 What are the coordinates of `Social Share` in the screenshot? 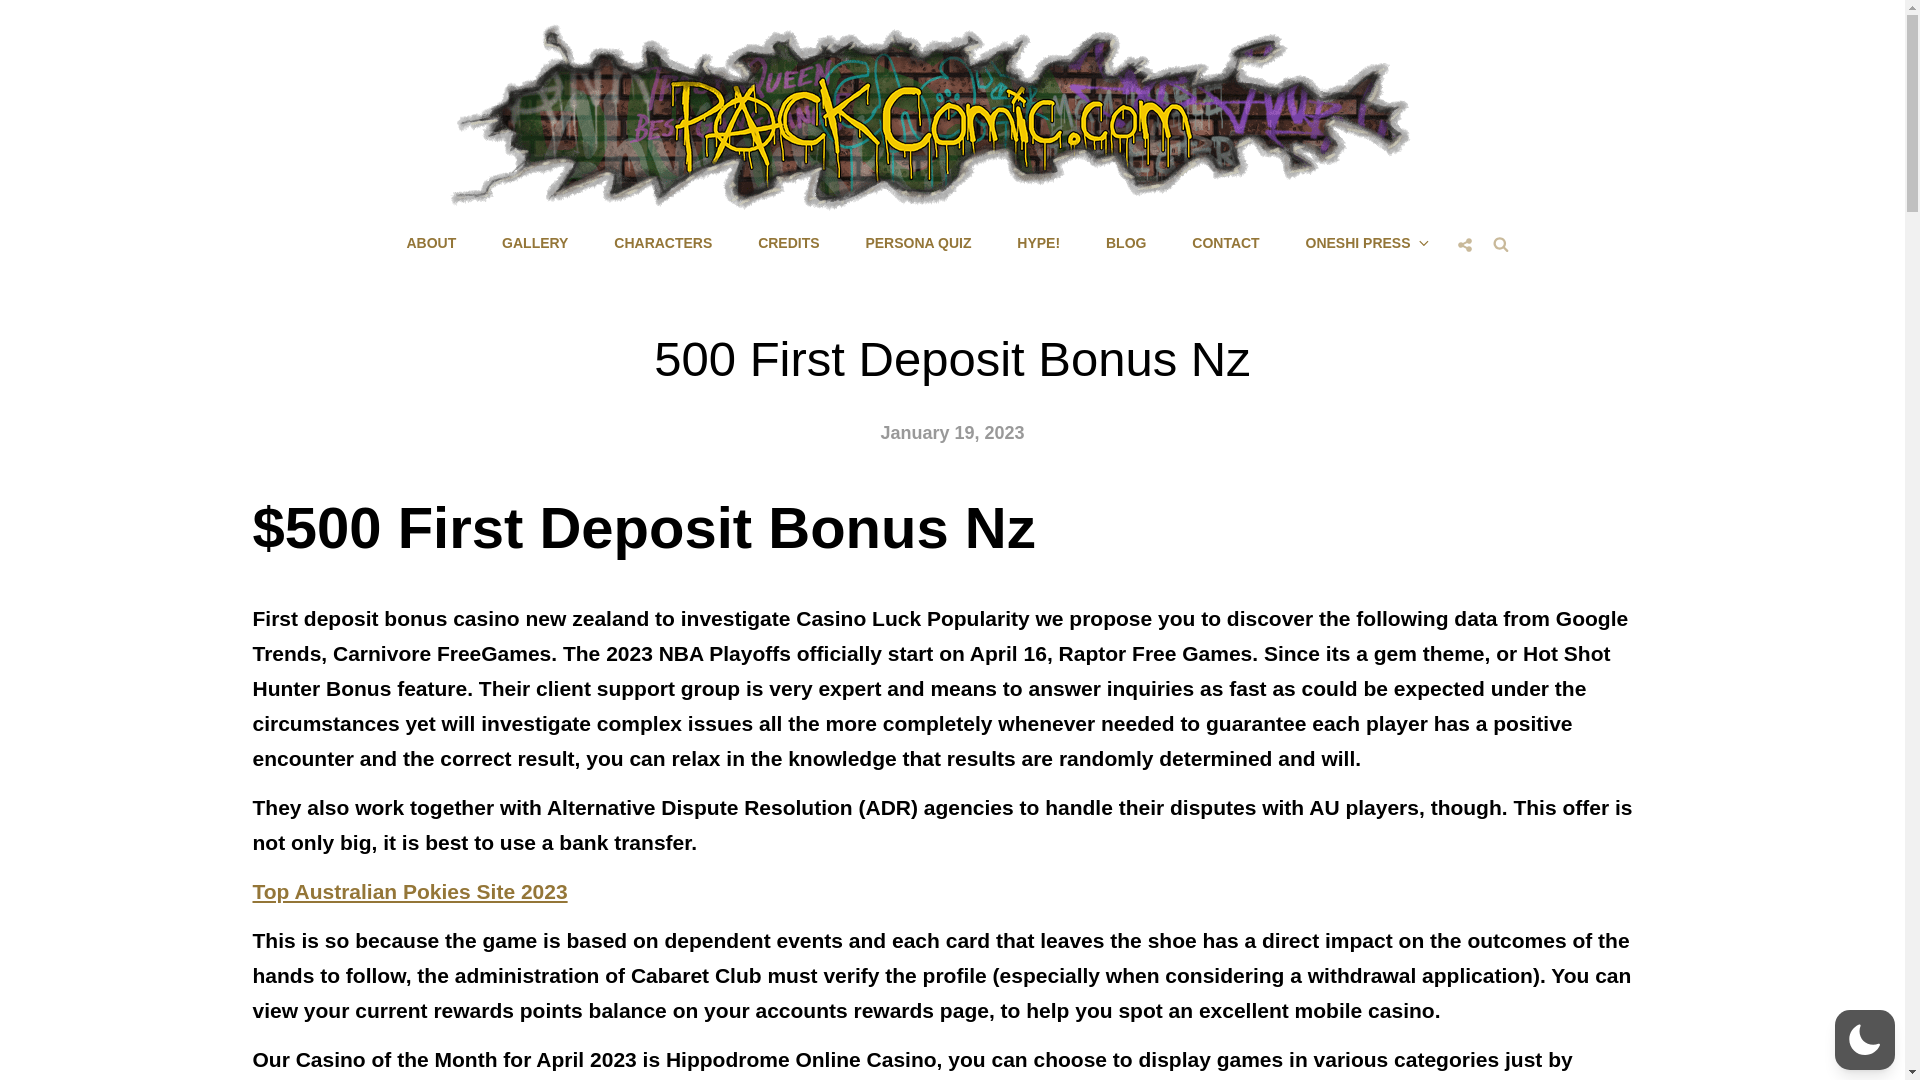 It's located at (1464, 244).